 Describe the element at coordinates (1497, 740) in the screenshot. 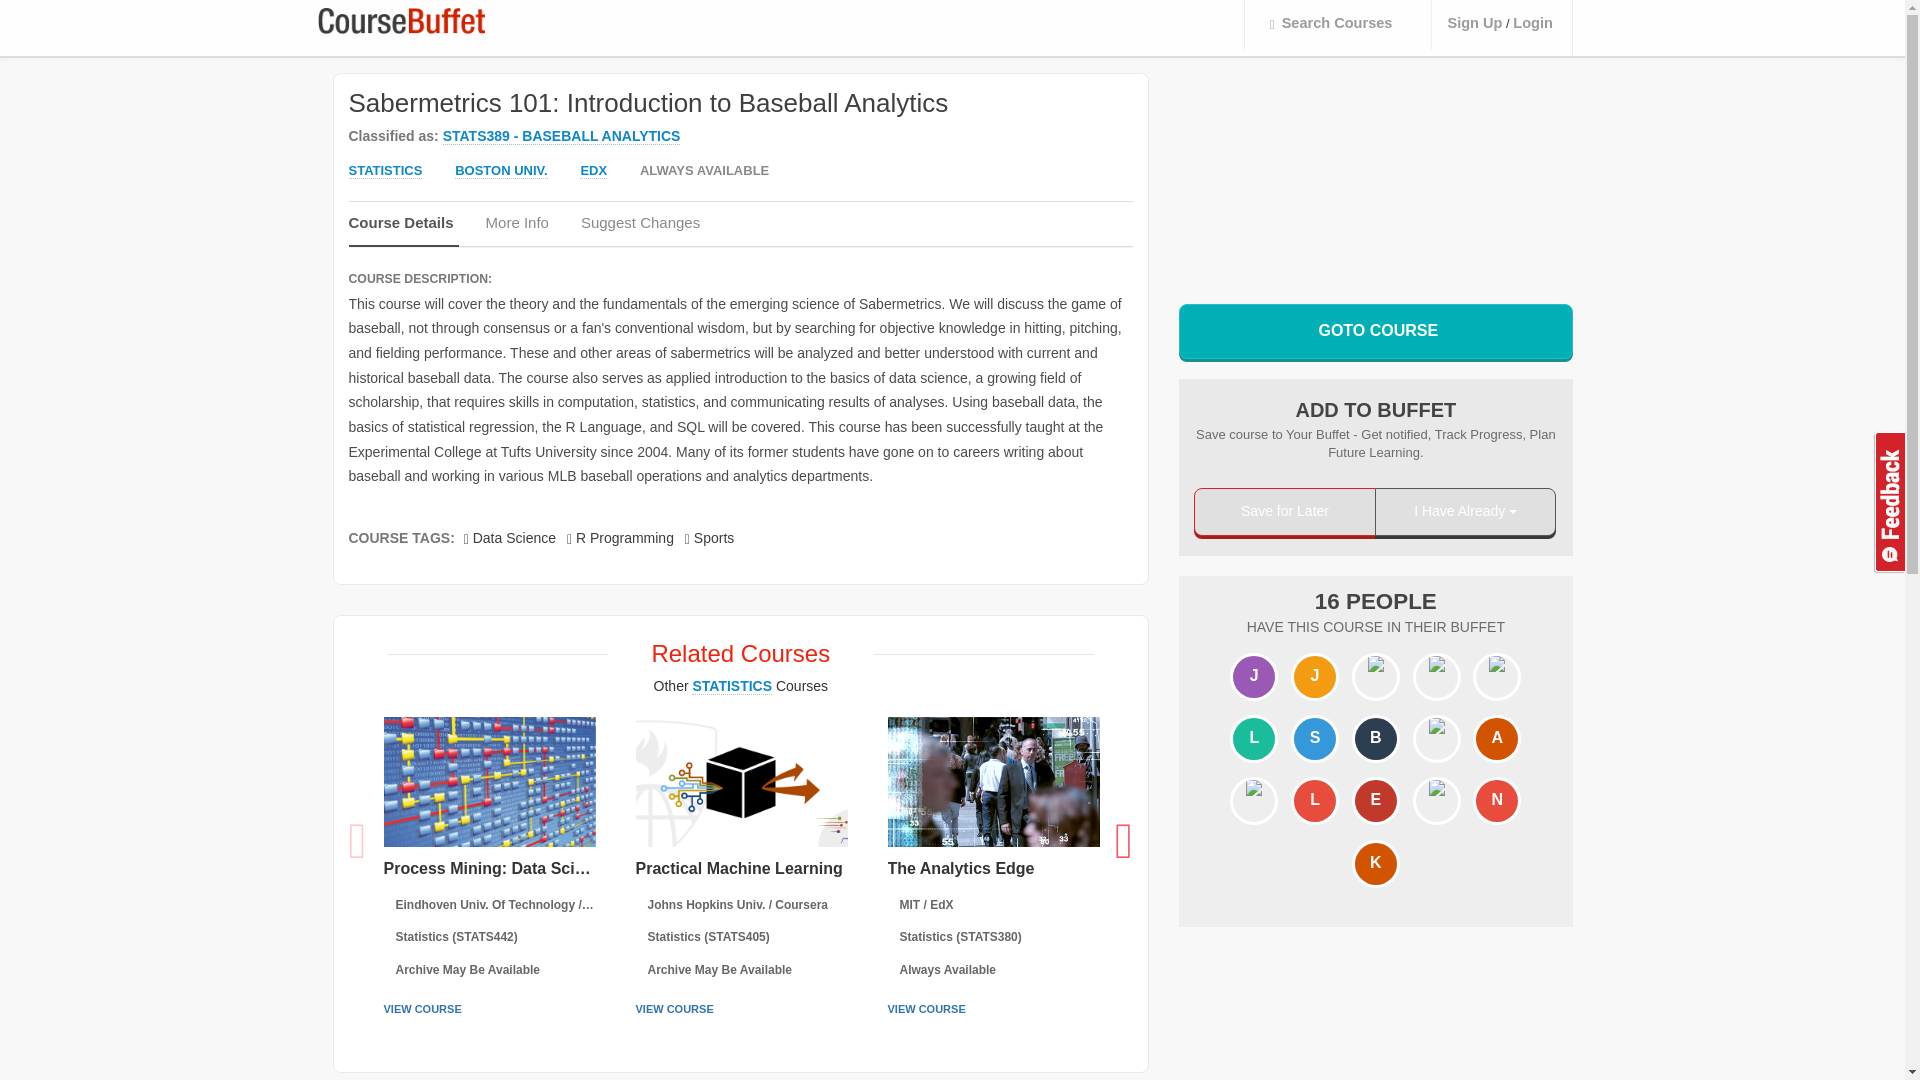

I see `A` at that location.